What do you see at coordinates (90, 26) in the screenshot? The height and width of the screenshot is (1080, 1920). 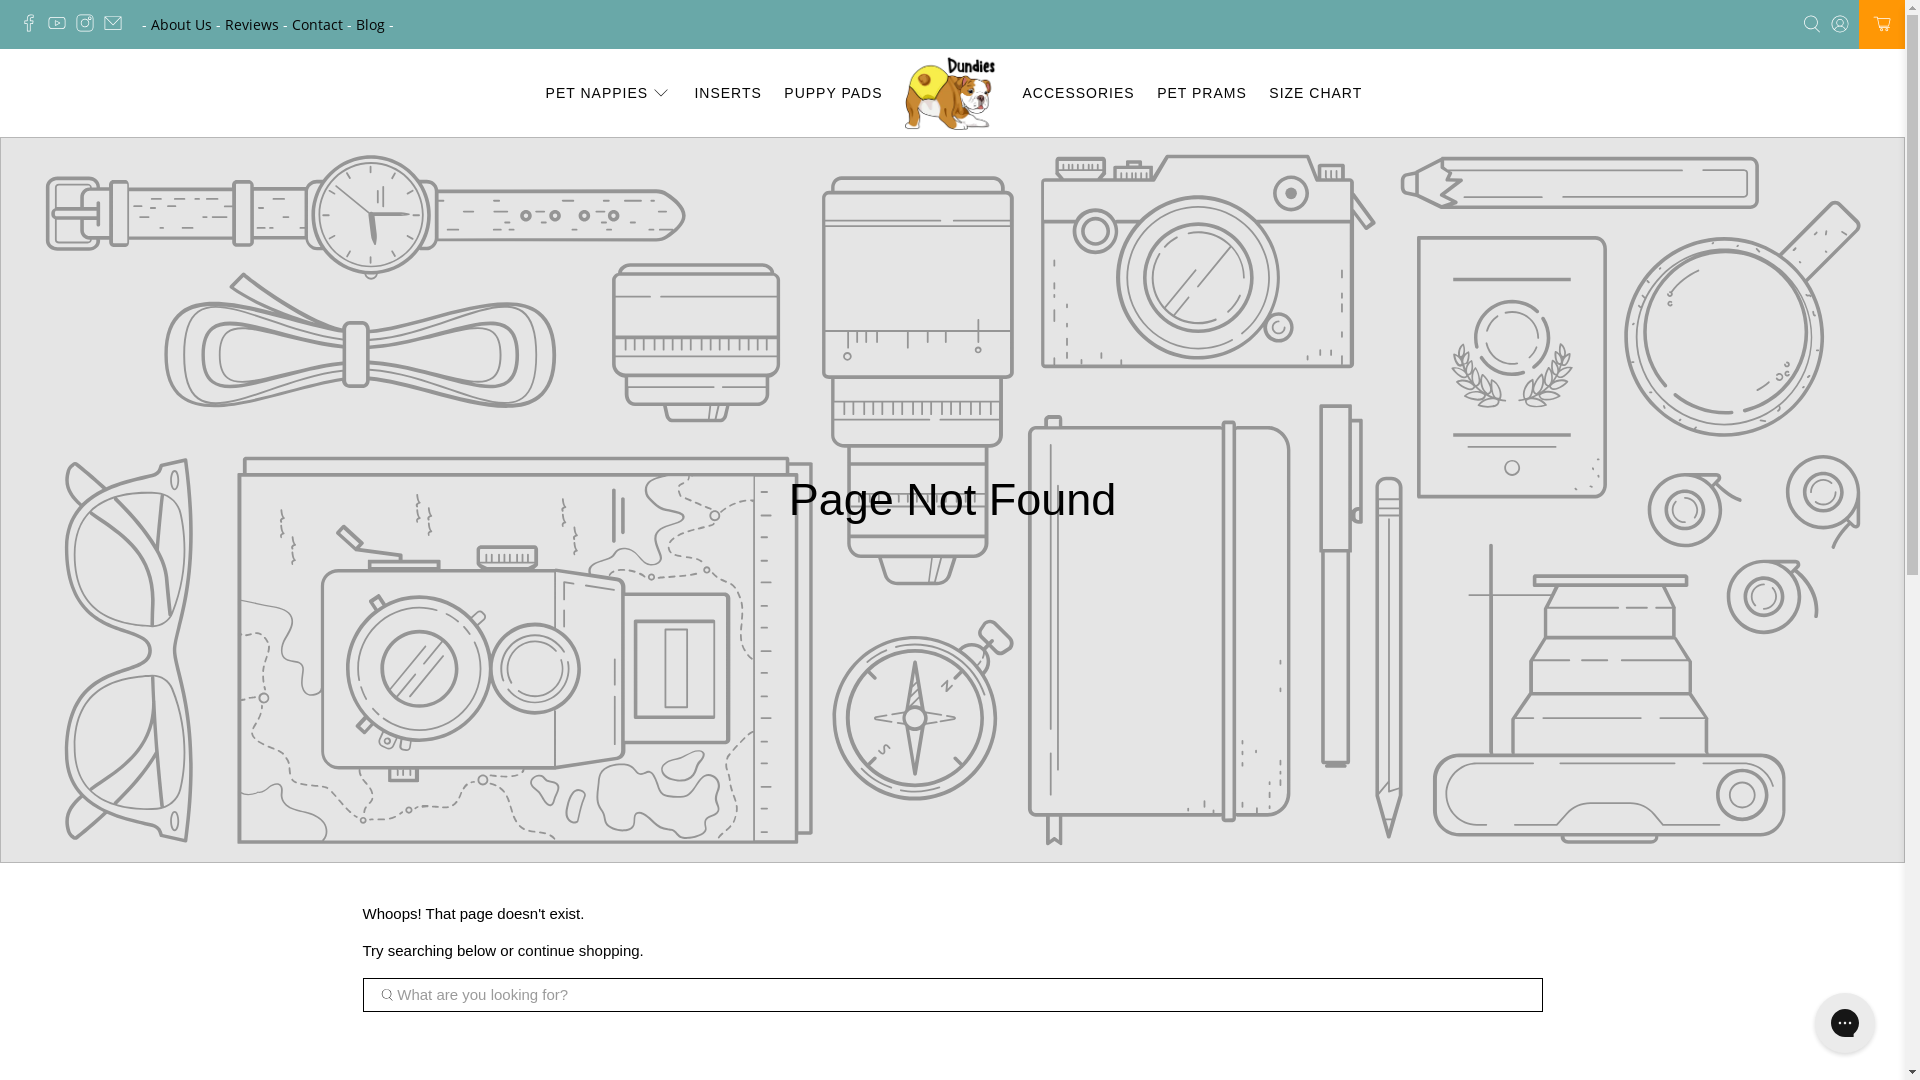 I see `Dundies Pty Ltd on Instagram` at bounding box center [90, 26].